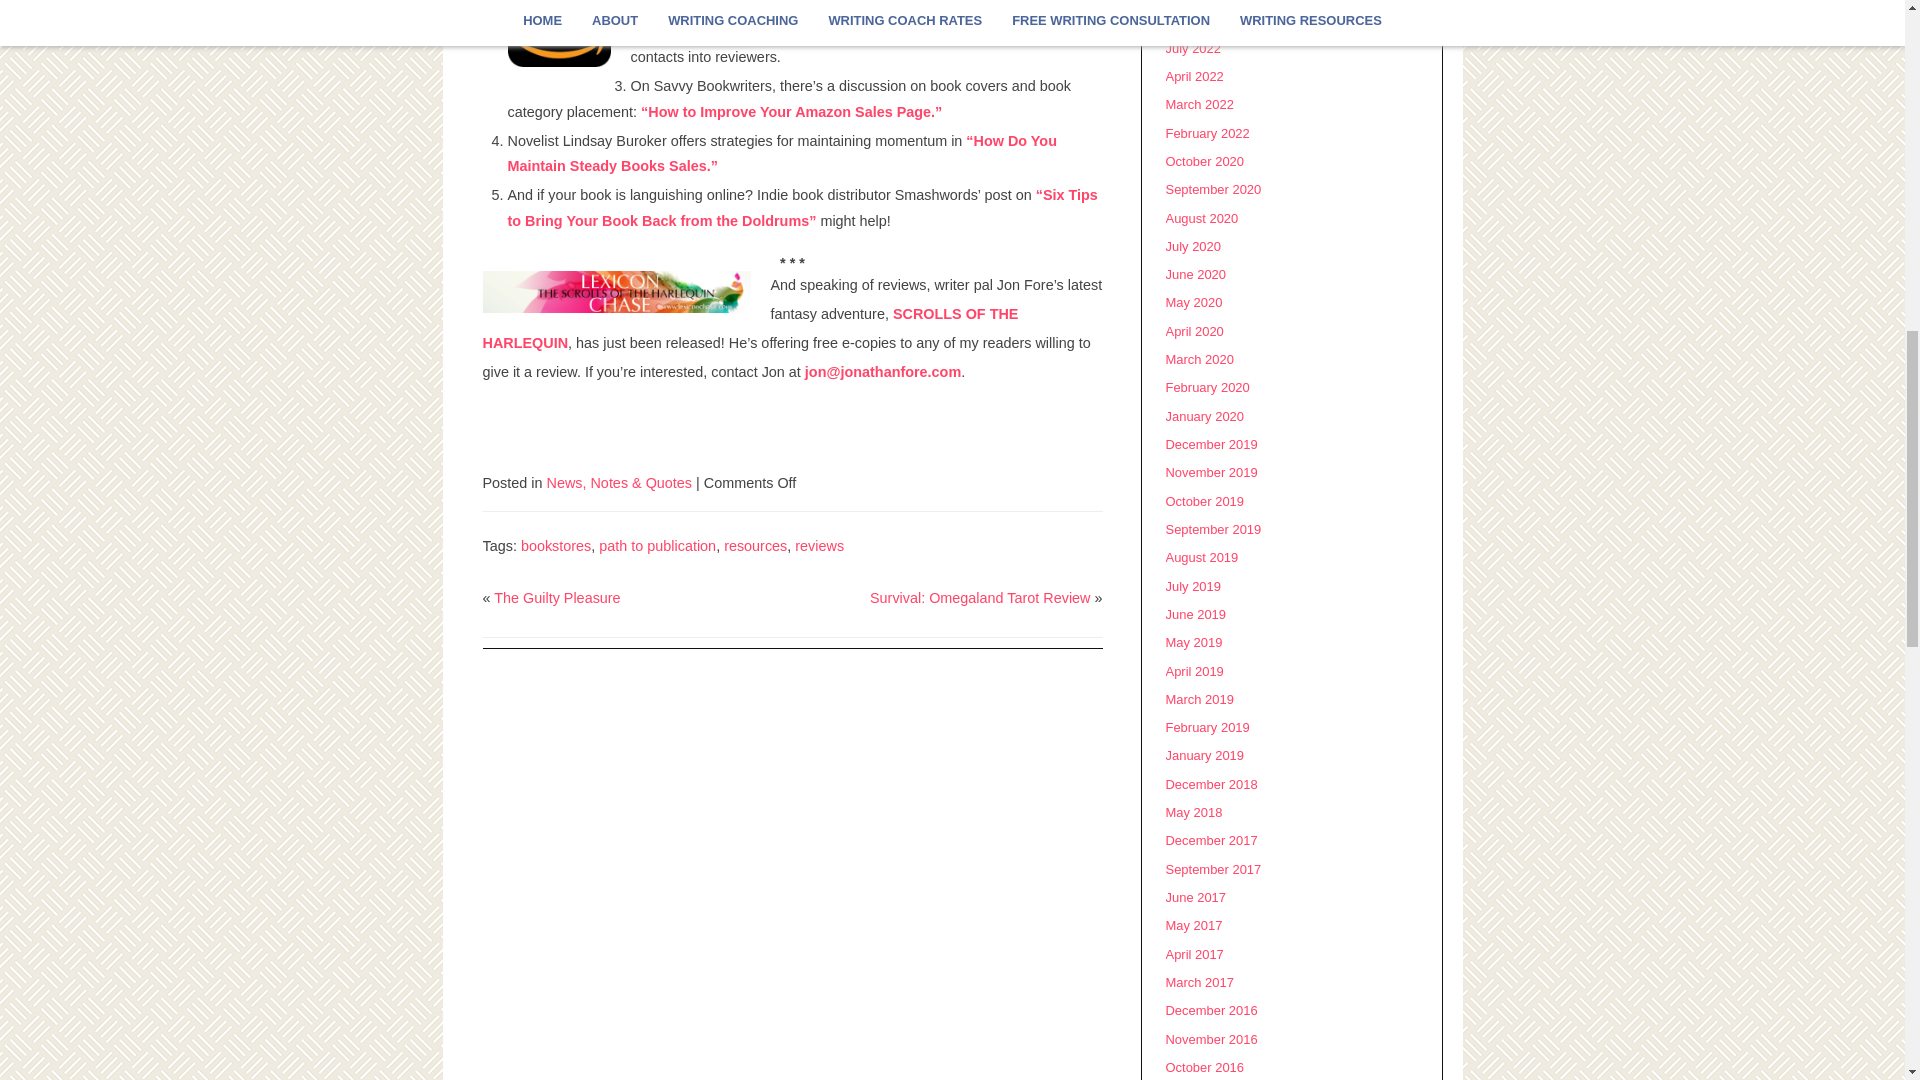 The width and height of the screenshot is (1920, 1080). I want to click on 1000 COPIES, so click(864, 19).